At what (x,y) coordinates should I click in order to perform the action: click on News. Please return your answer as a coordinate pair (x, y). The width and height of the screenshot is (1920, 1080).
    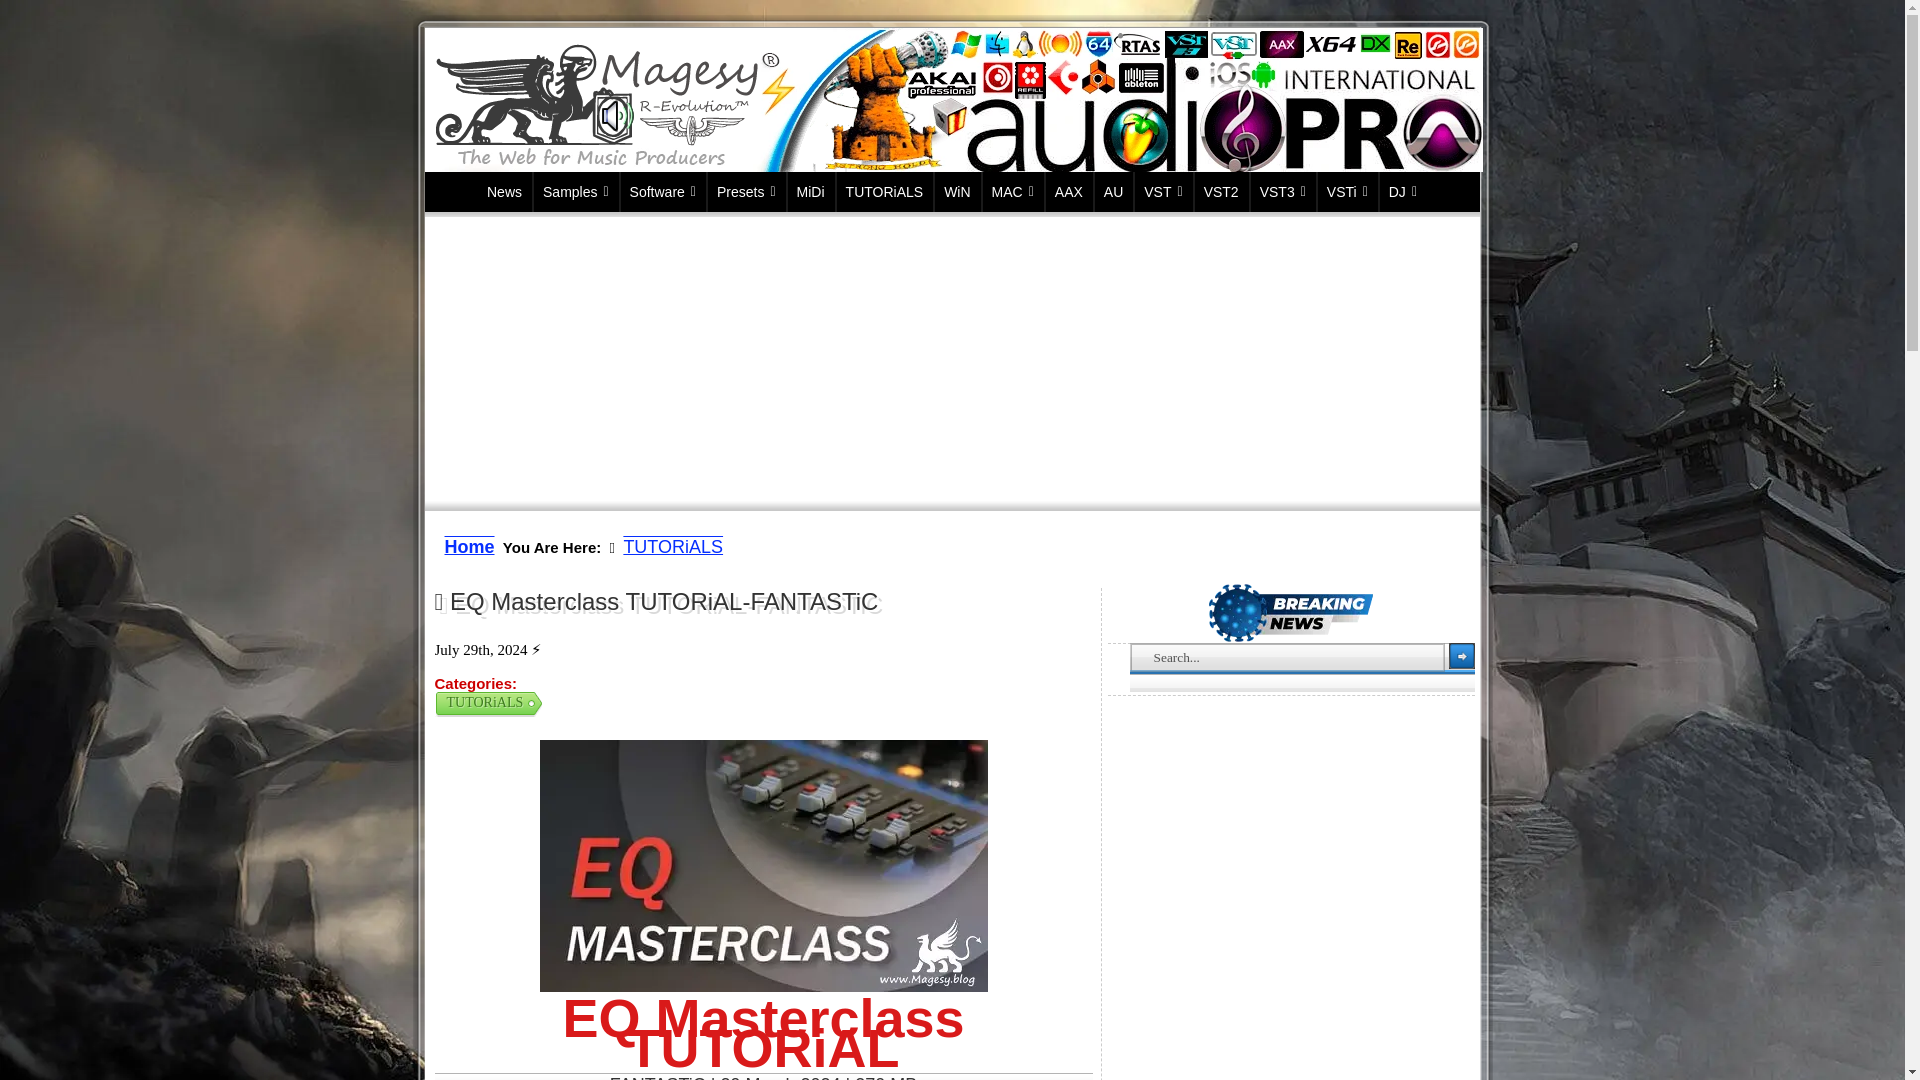
    Looking at the image, I should click on (504, 191).